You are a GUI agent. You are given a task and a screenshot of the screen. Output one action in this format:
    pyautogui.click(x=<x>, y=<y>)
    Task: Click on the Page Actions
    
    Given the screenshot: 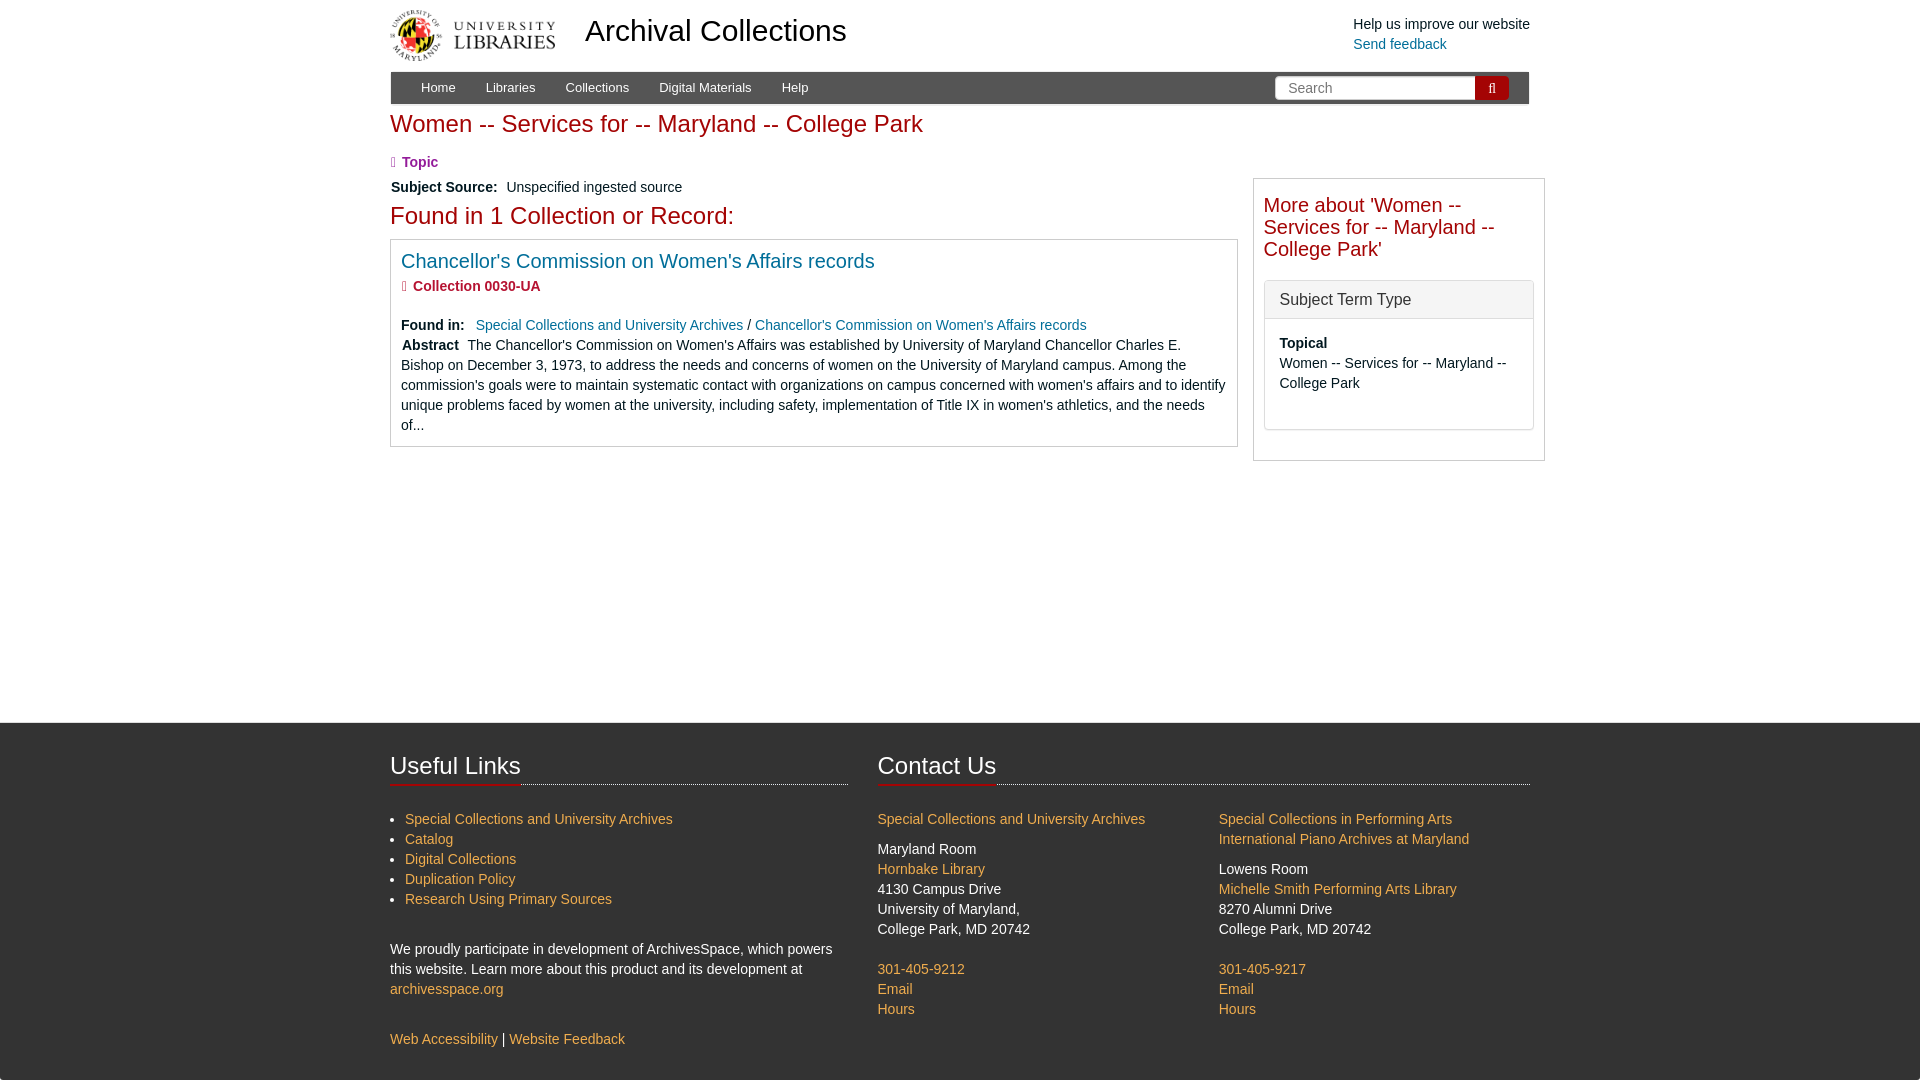 What is the action you would take?
    pyautogui.click(x=1300, y=116)
    